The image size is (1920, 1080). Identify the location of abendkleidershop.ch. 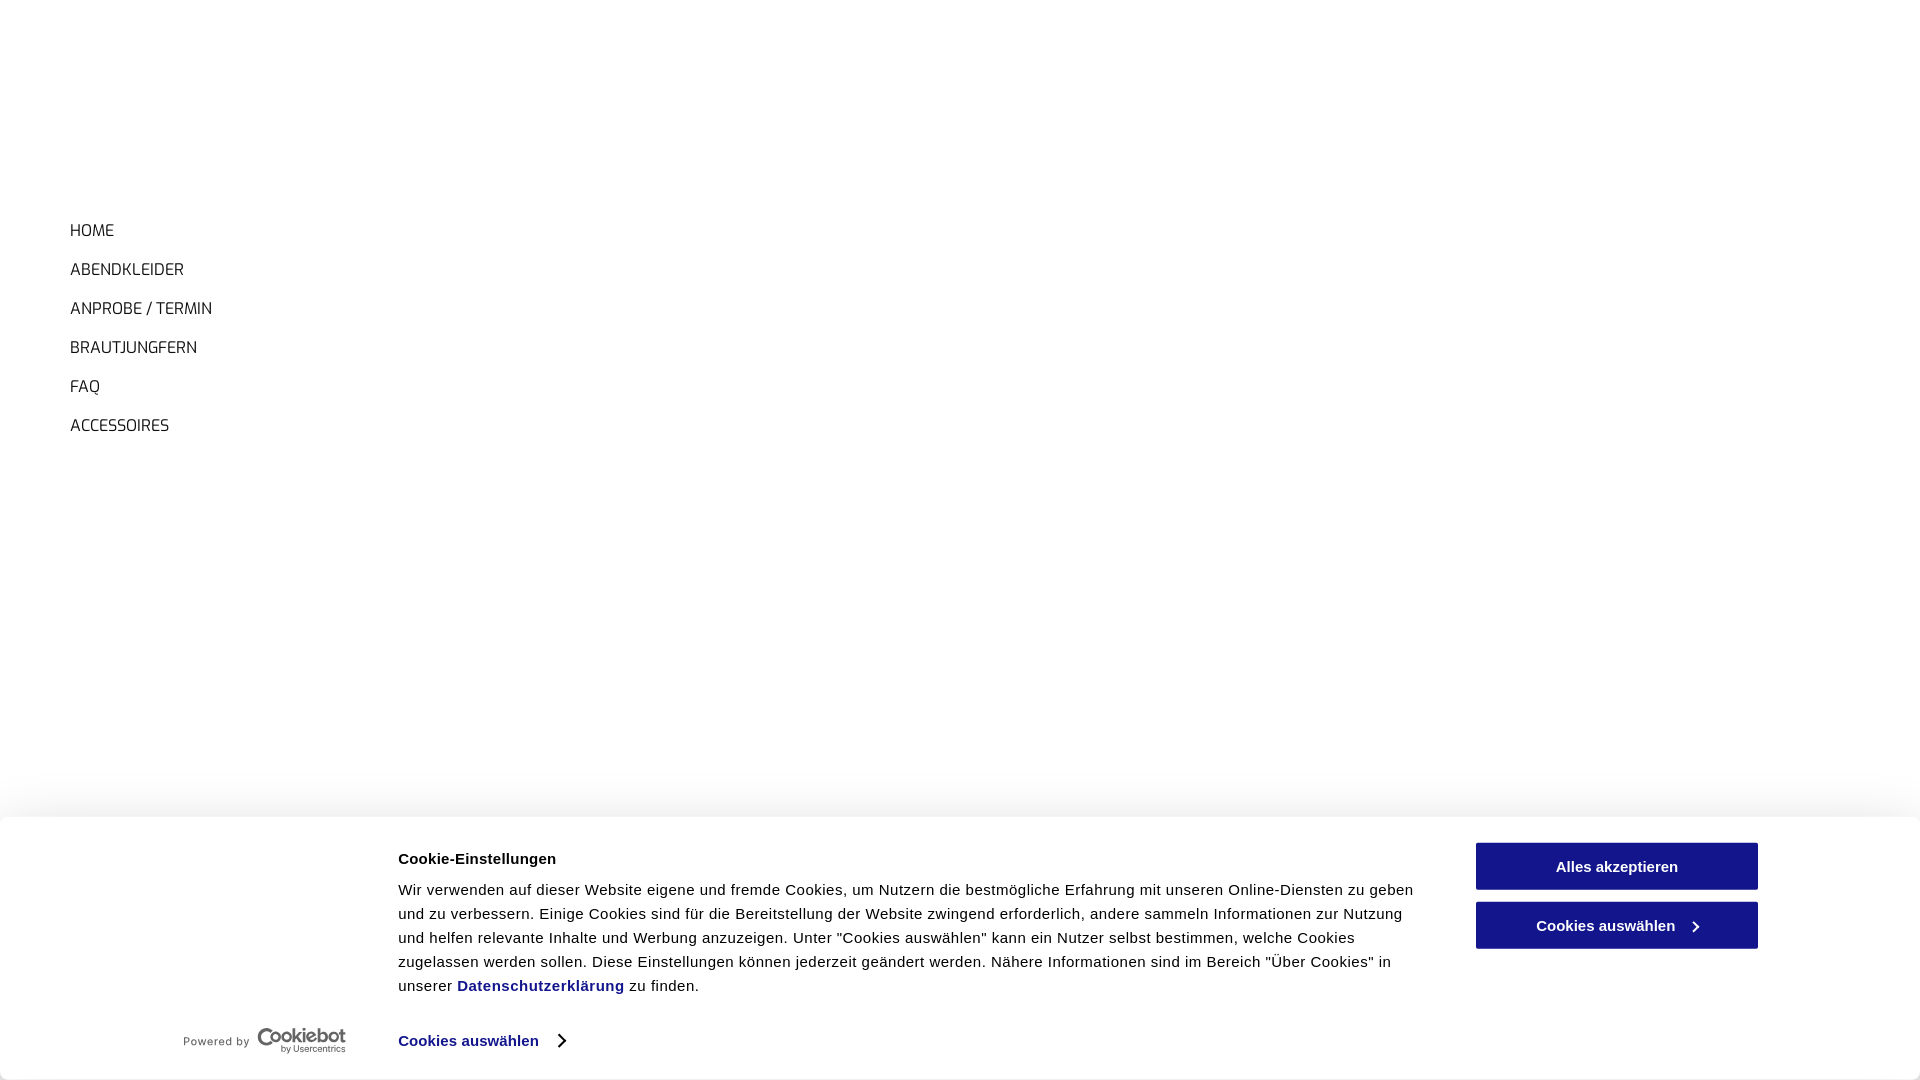
(144, 917).